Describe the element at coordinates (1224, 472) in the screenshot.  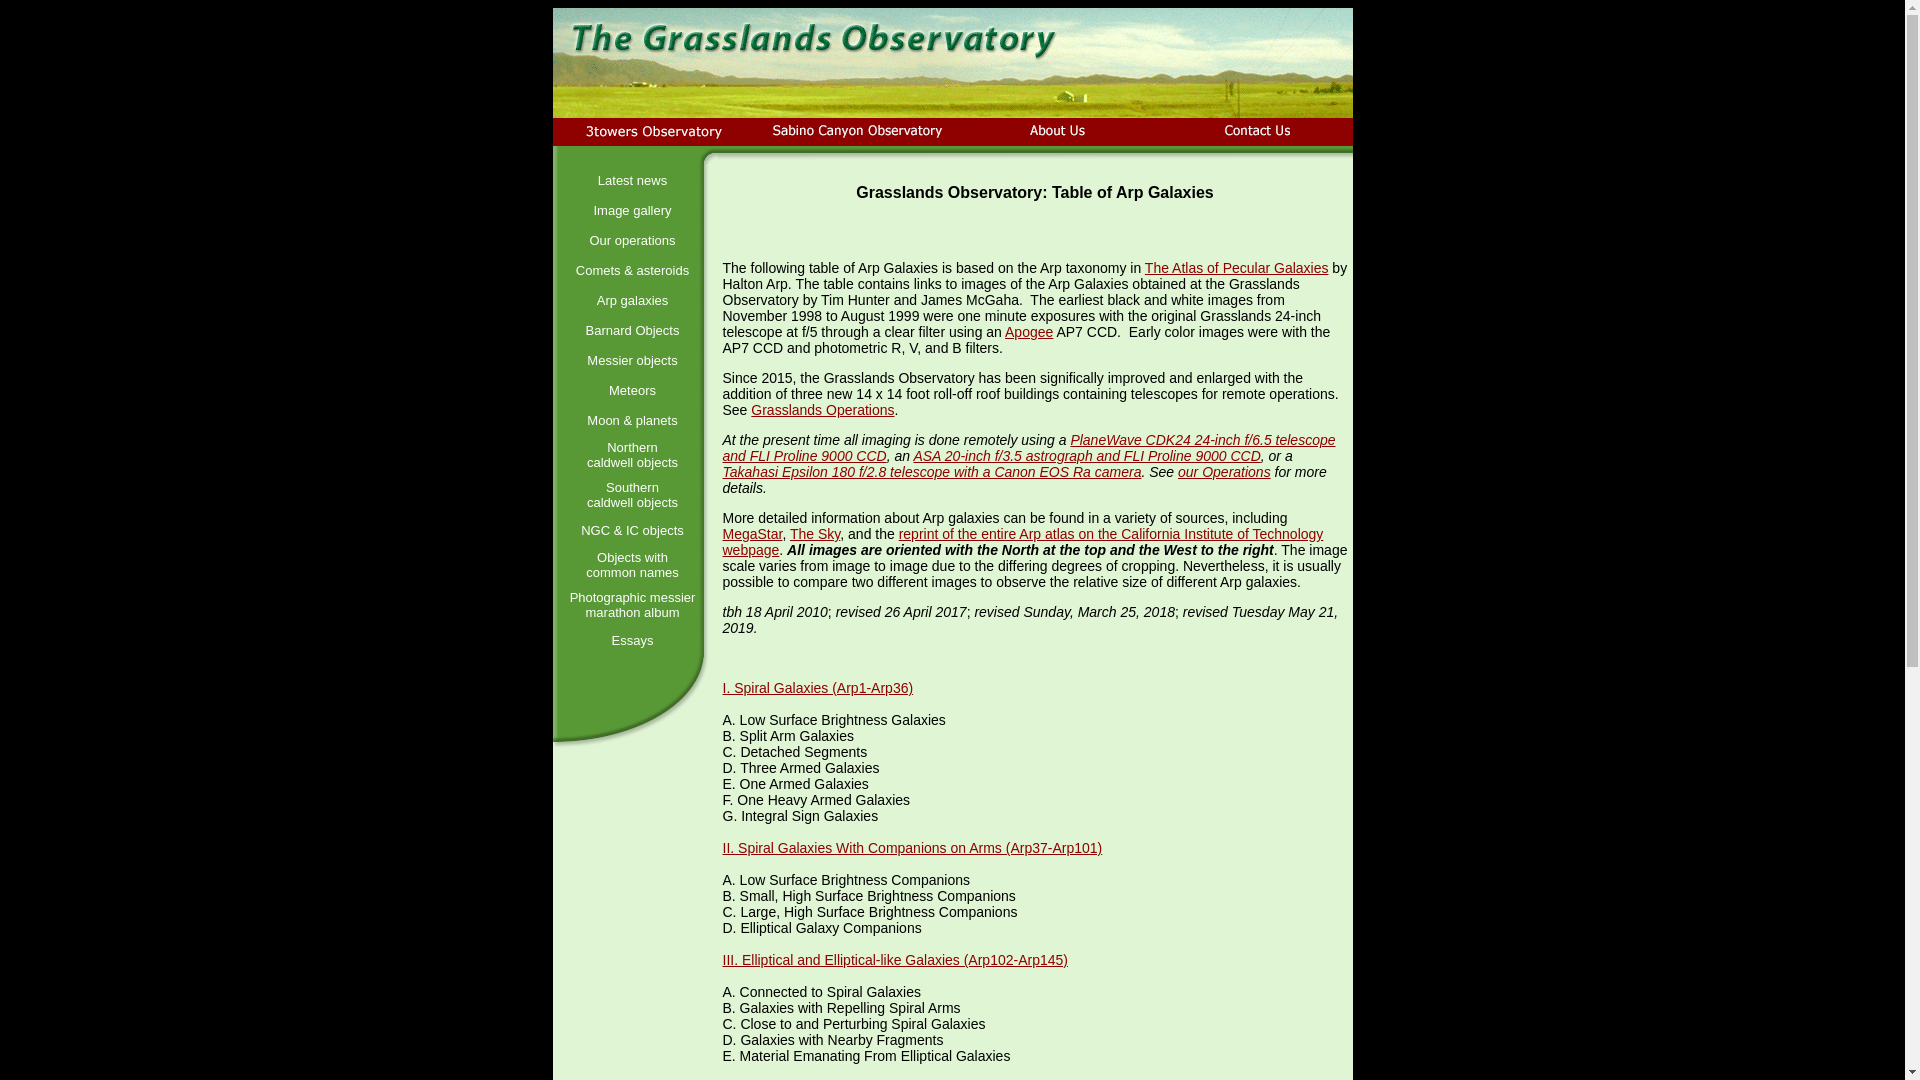
I see `our Operations` at that location.